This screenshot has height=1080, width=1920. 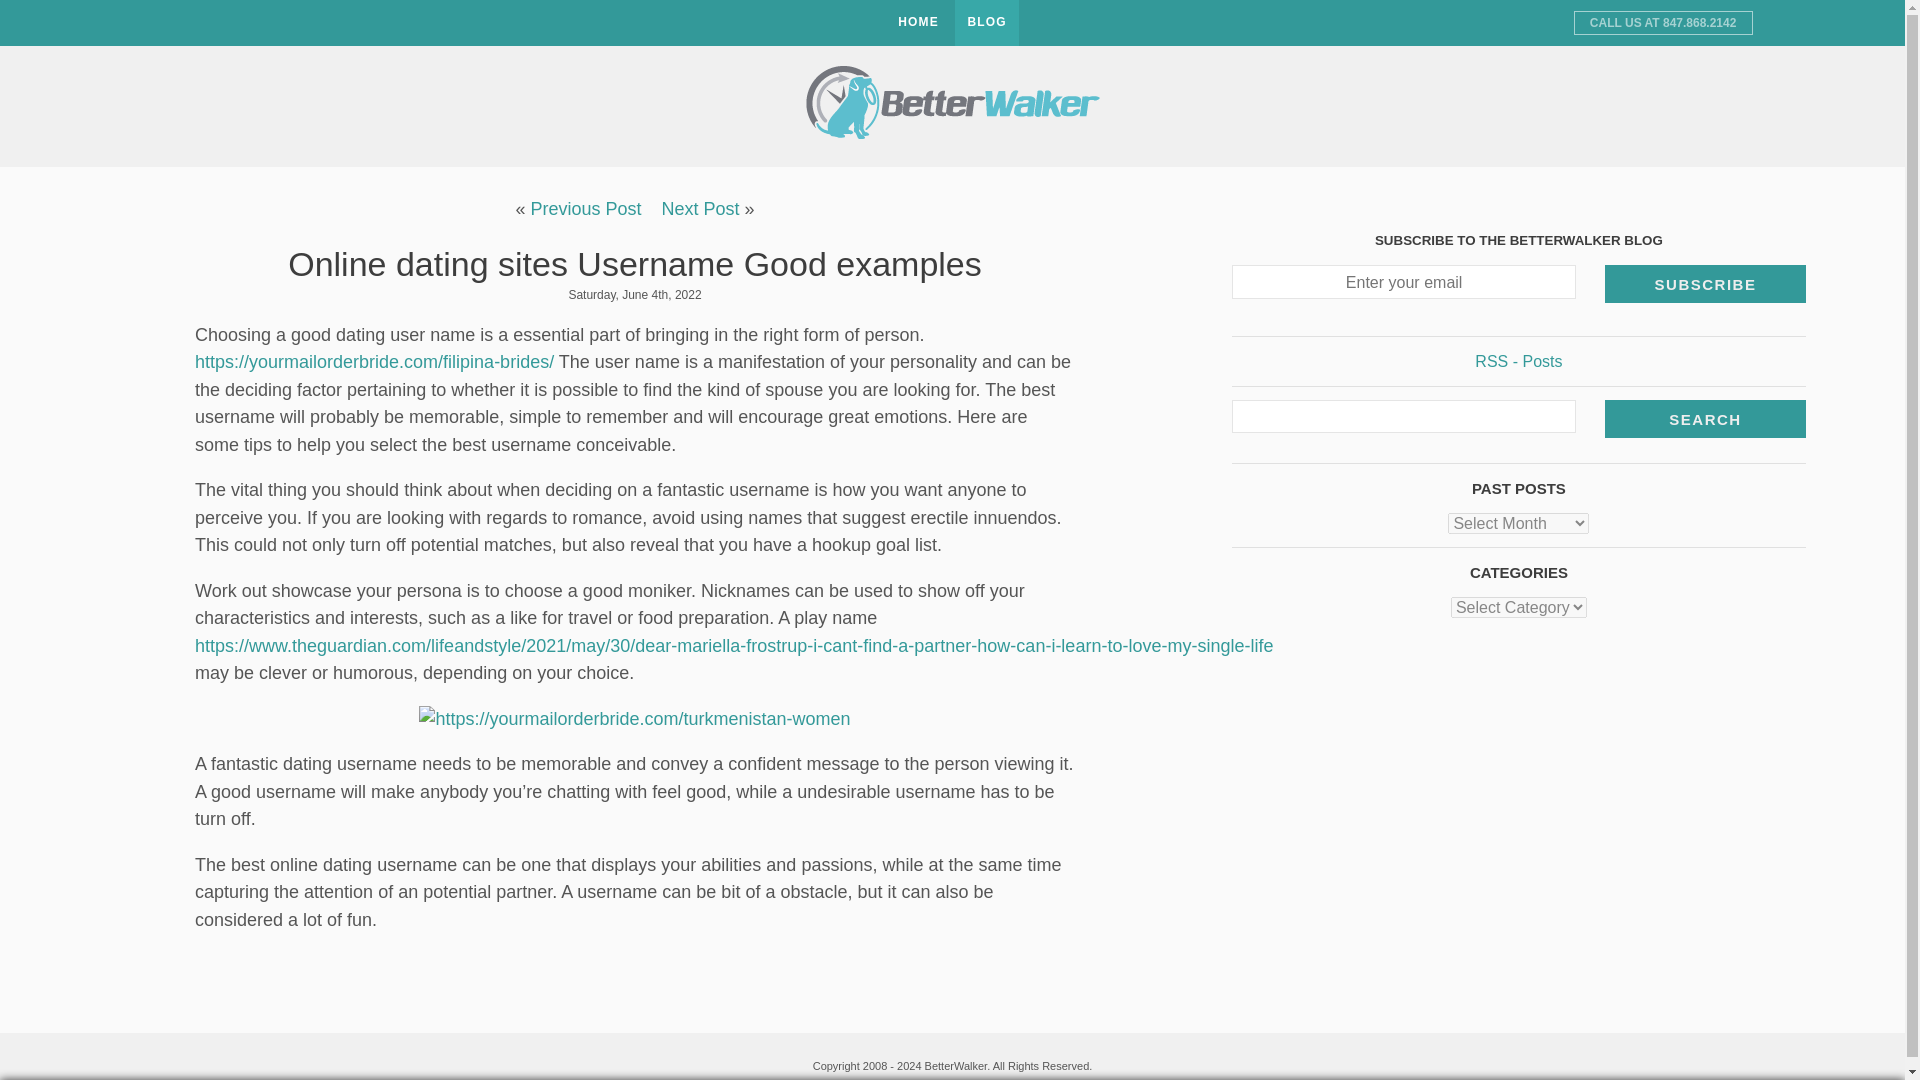 What do you see at coordinates (986, 23) in the screenshot?
I see `BLOG` at bounding box center [986, 23].